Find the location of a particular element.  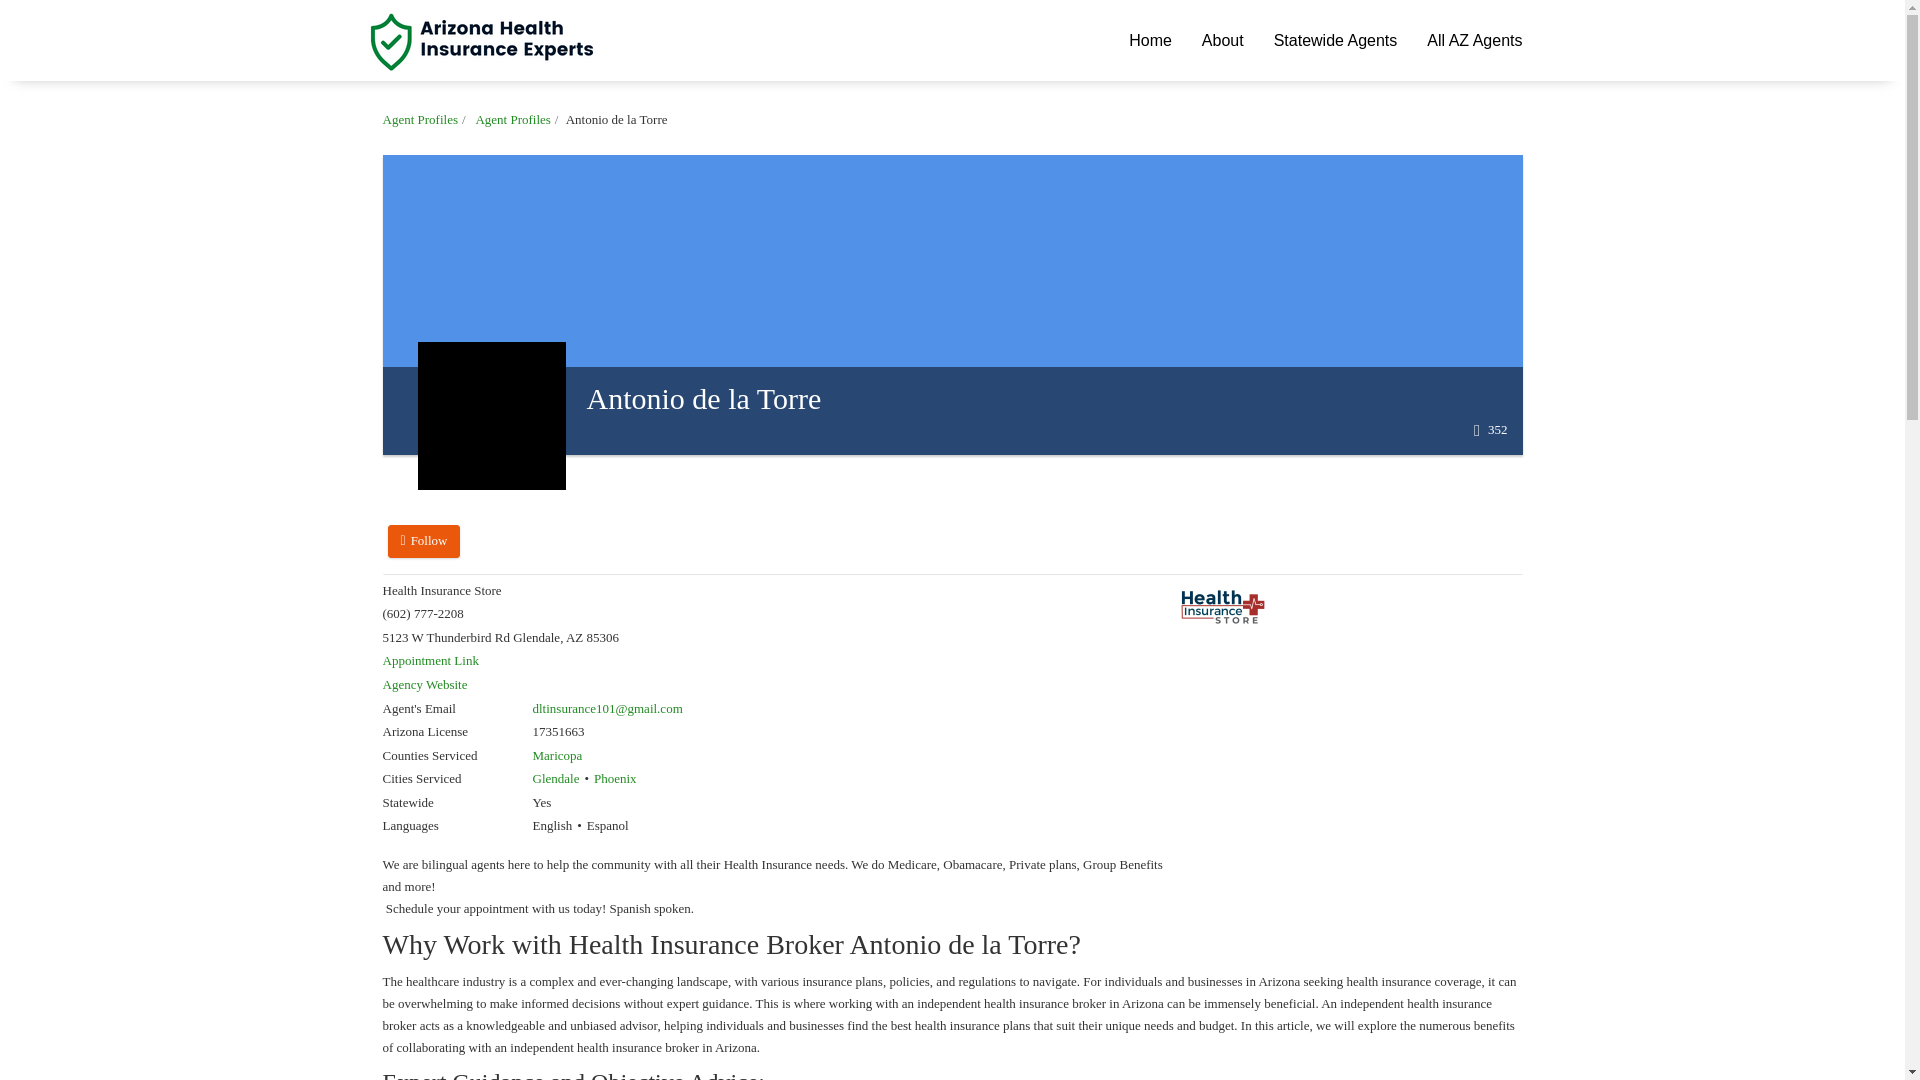

Agent Profiles is located at coordinates (512, 120).